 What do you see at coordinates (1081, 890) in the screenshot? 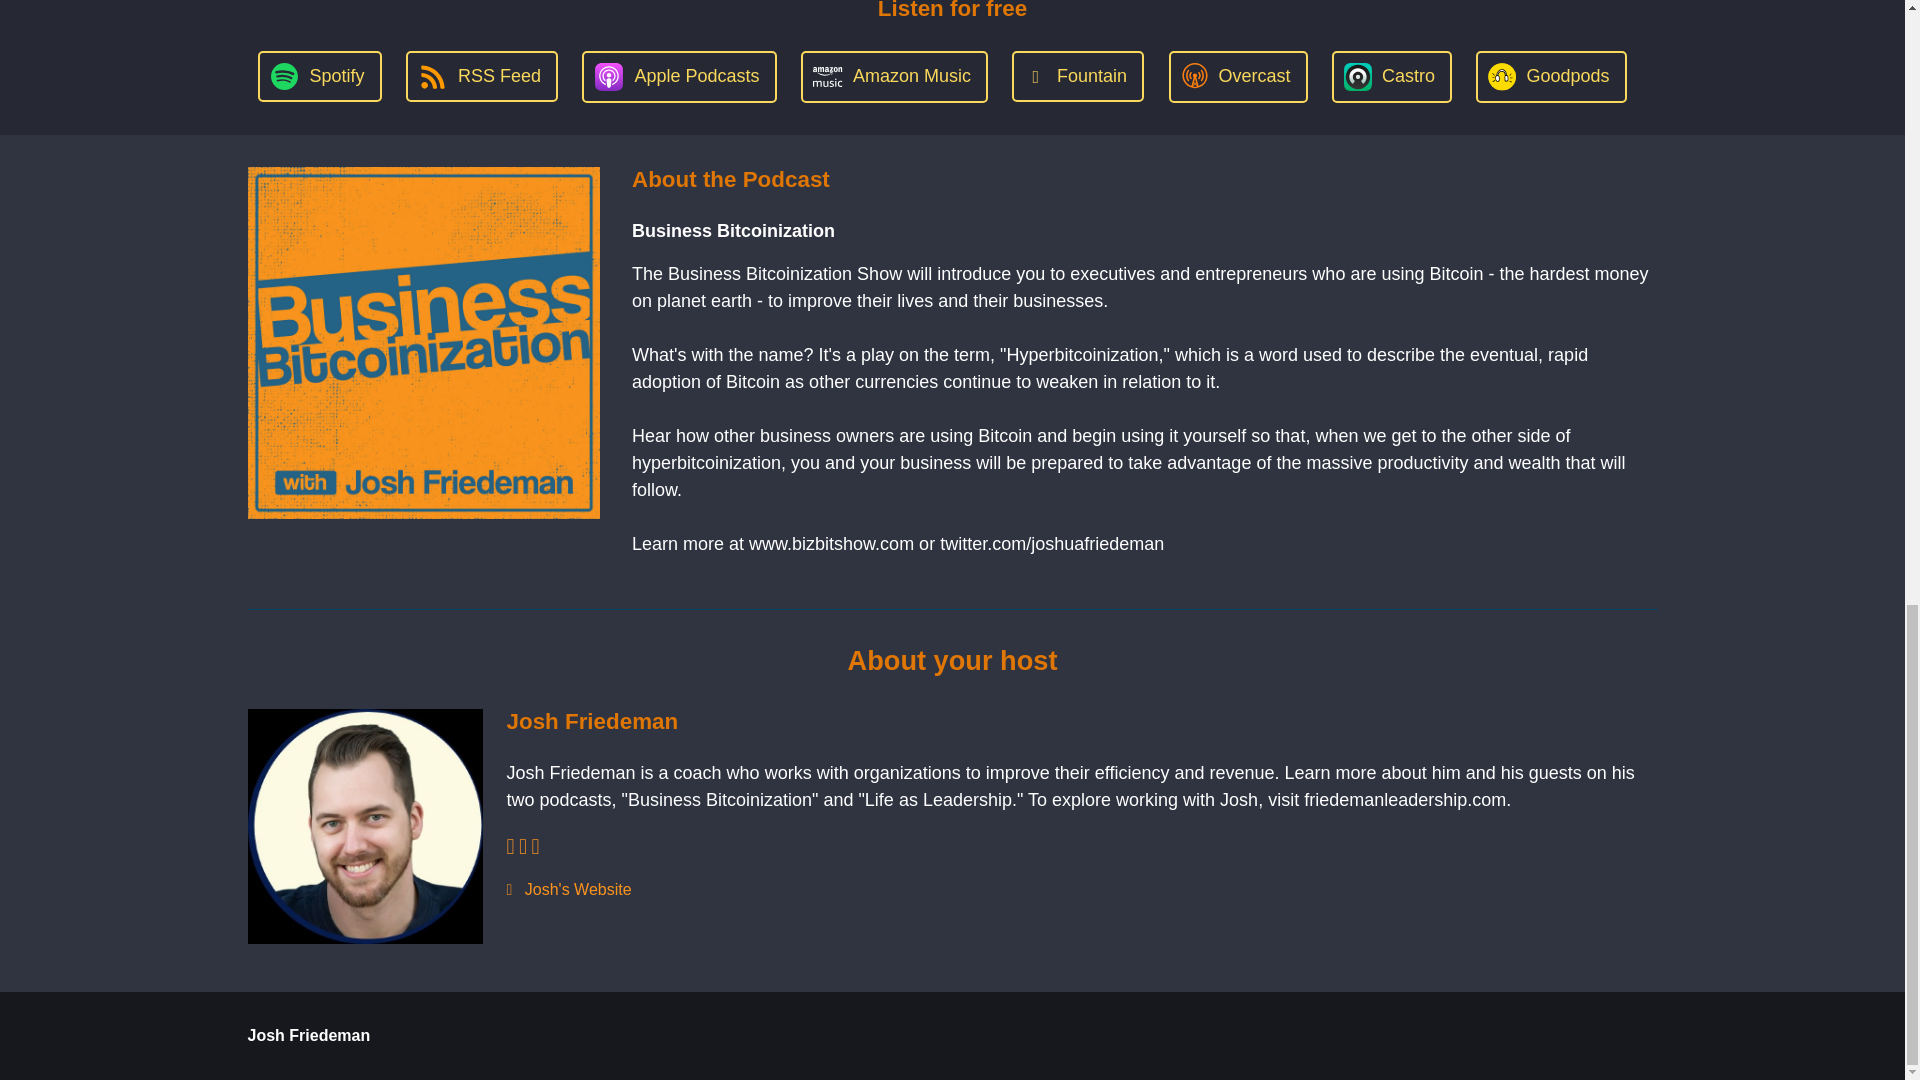
I see `Josh's Website` at bounding box center [1081, 890].